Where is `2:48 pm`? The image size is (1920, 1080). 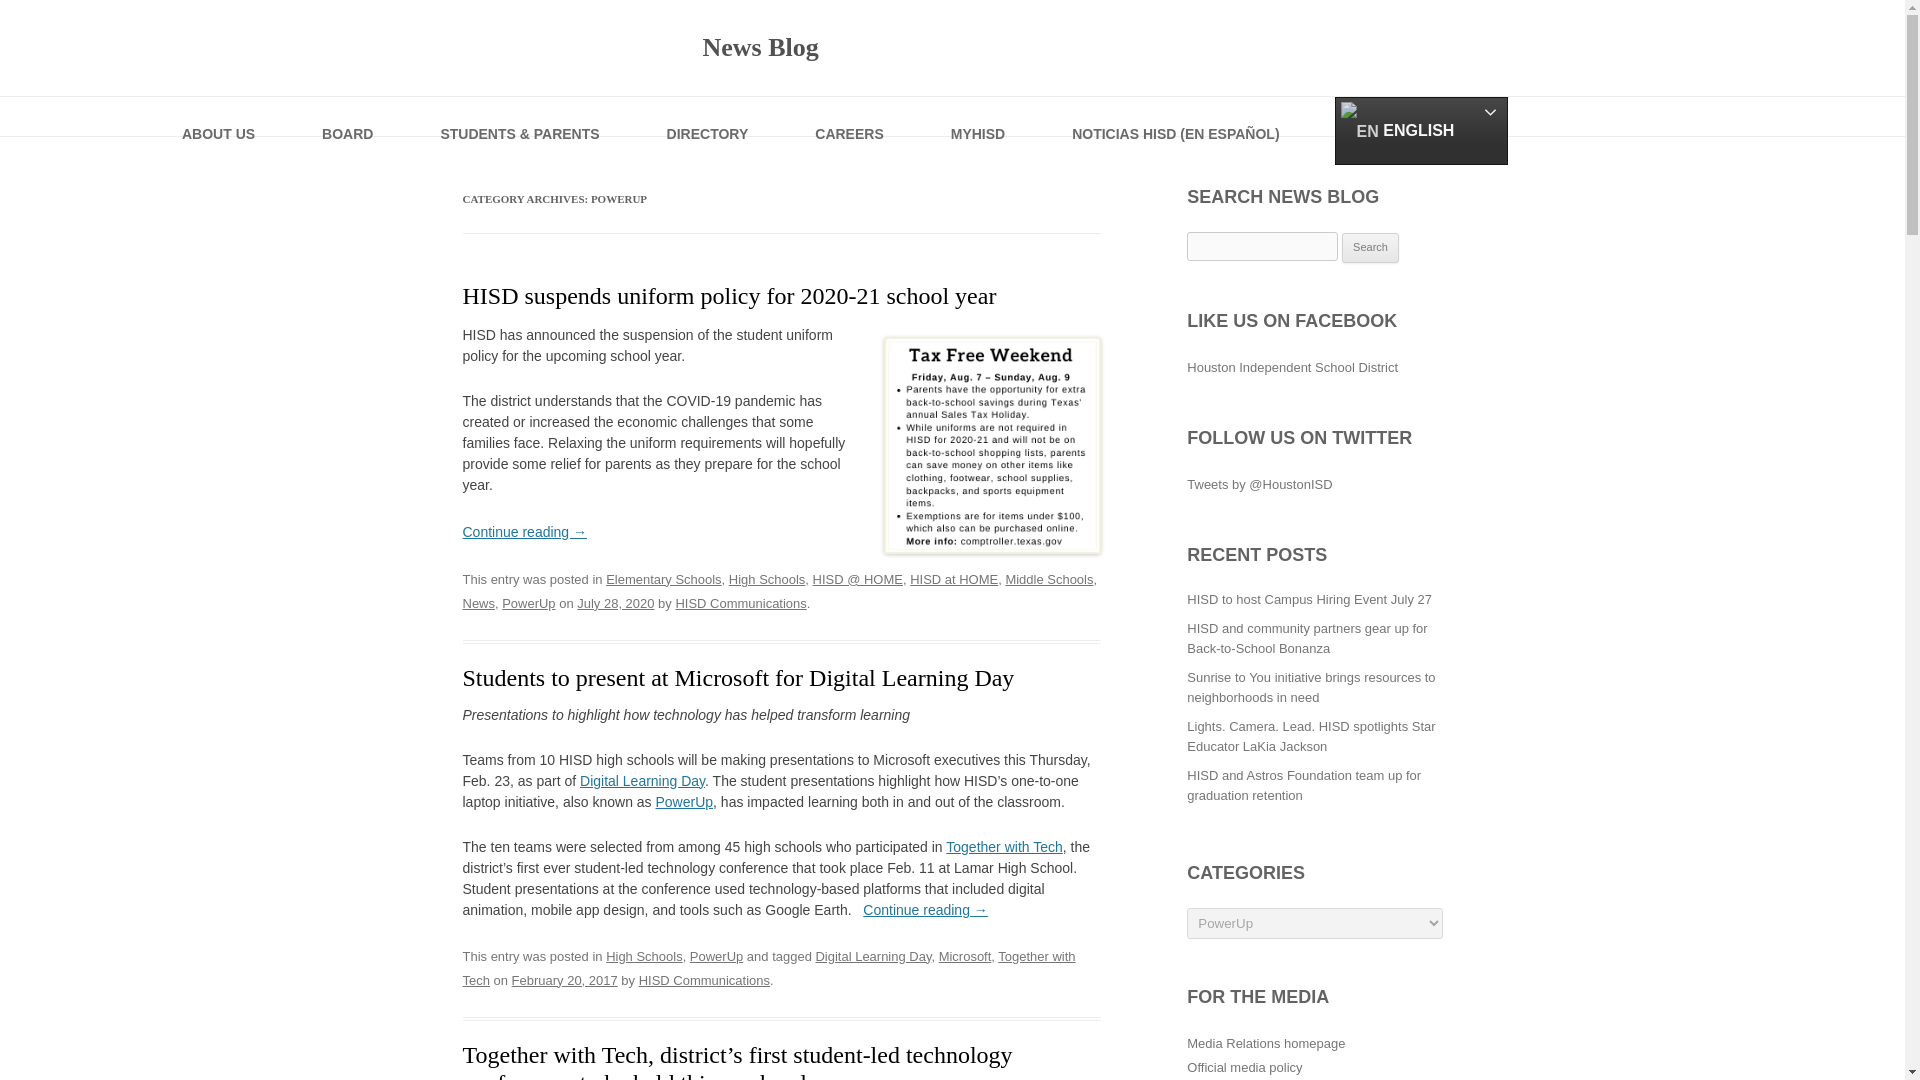
2:48 pm is located at coordinates (565, 980).